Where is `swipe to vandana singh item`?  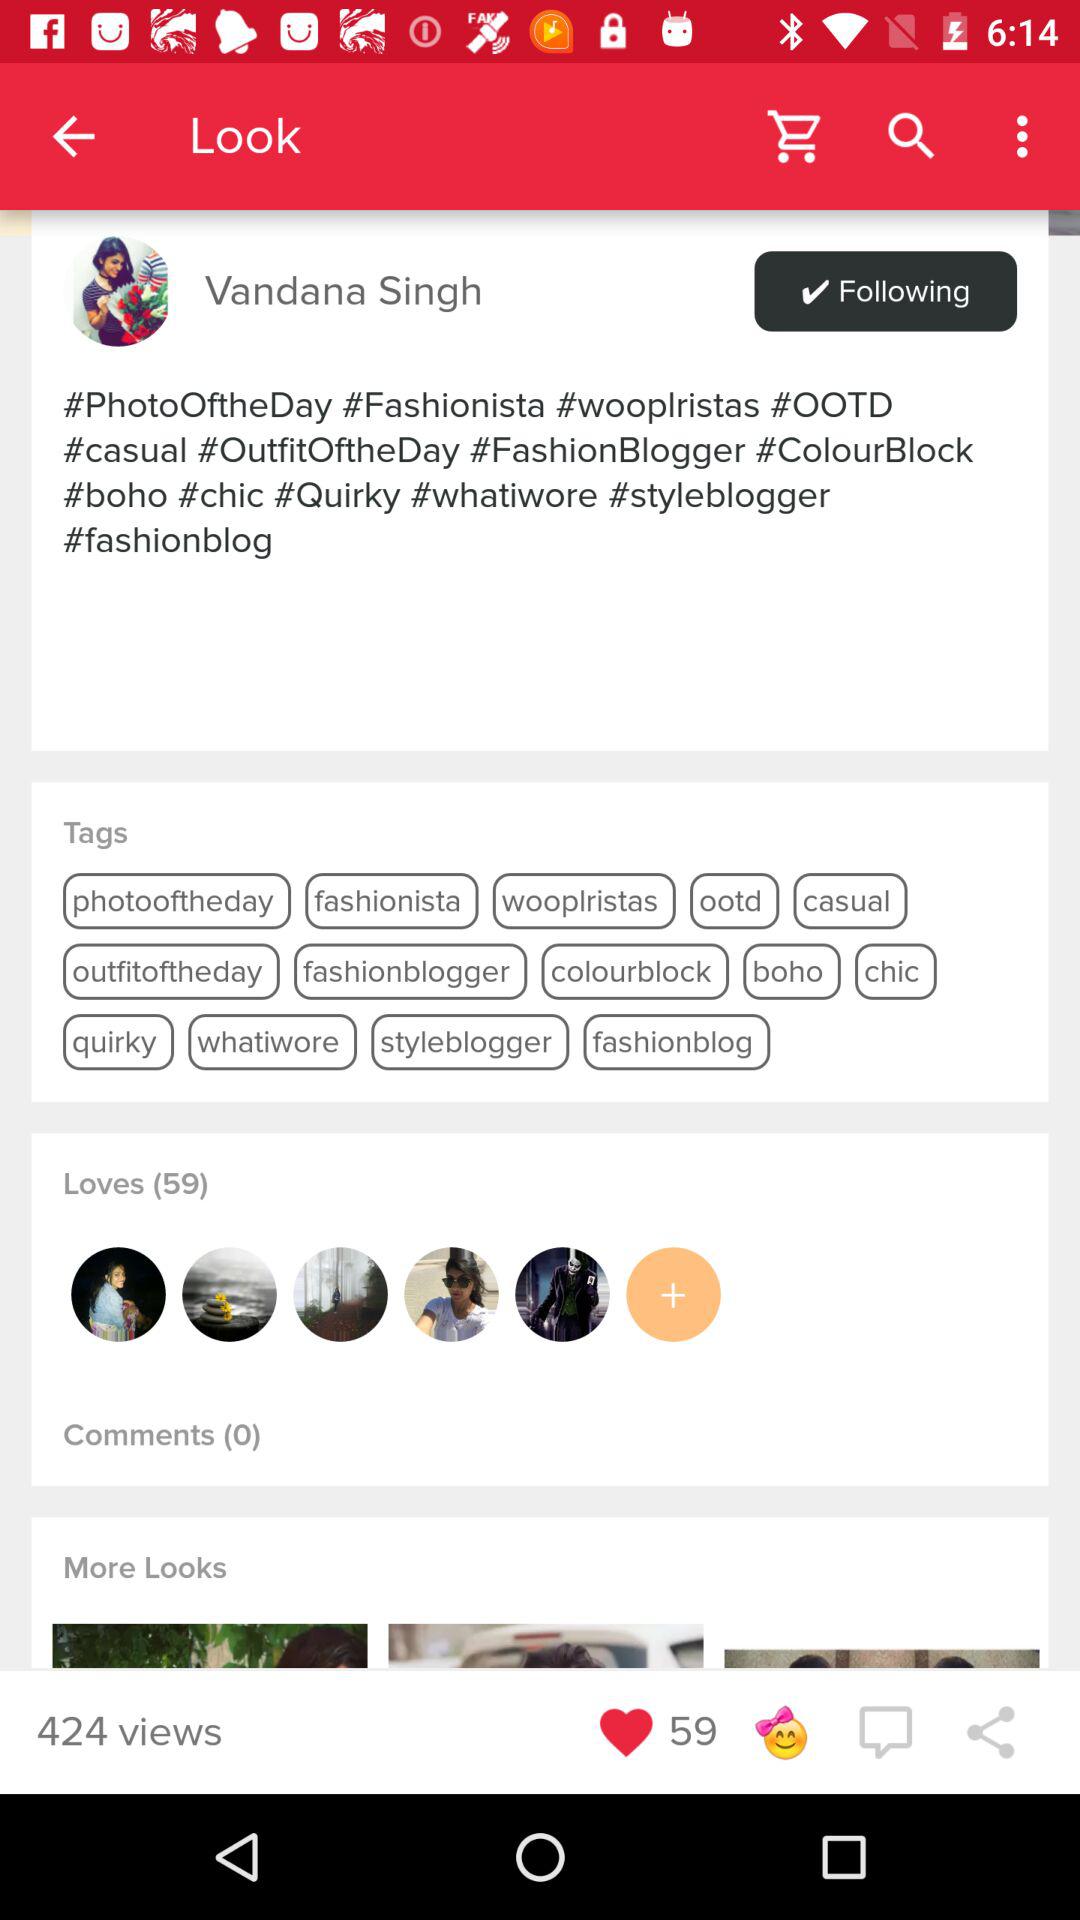
swipe to vandana singh item is located at coordinates (344, 291).